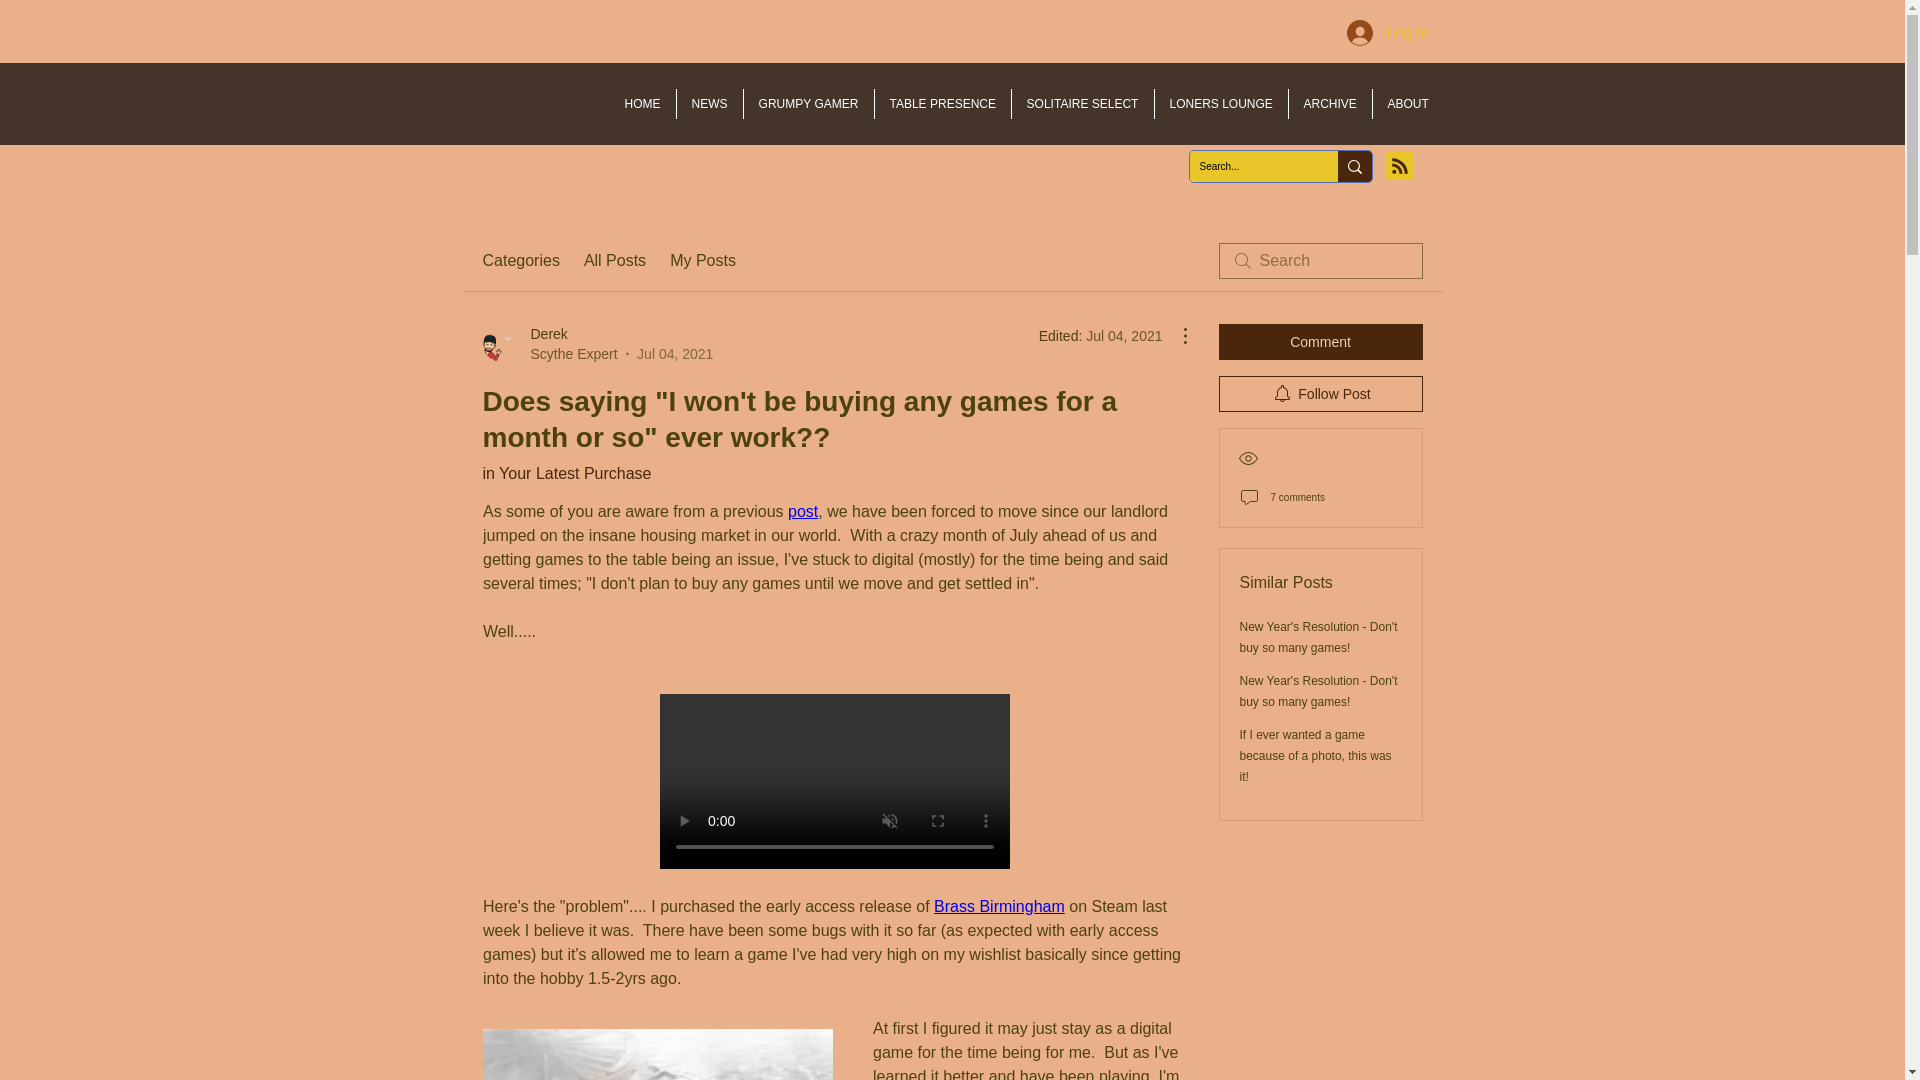 The width and height of the screenshot is (1920, 1080). I want to click on ARCHIVE, so click(1329, 103).